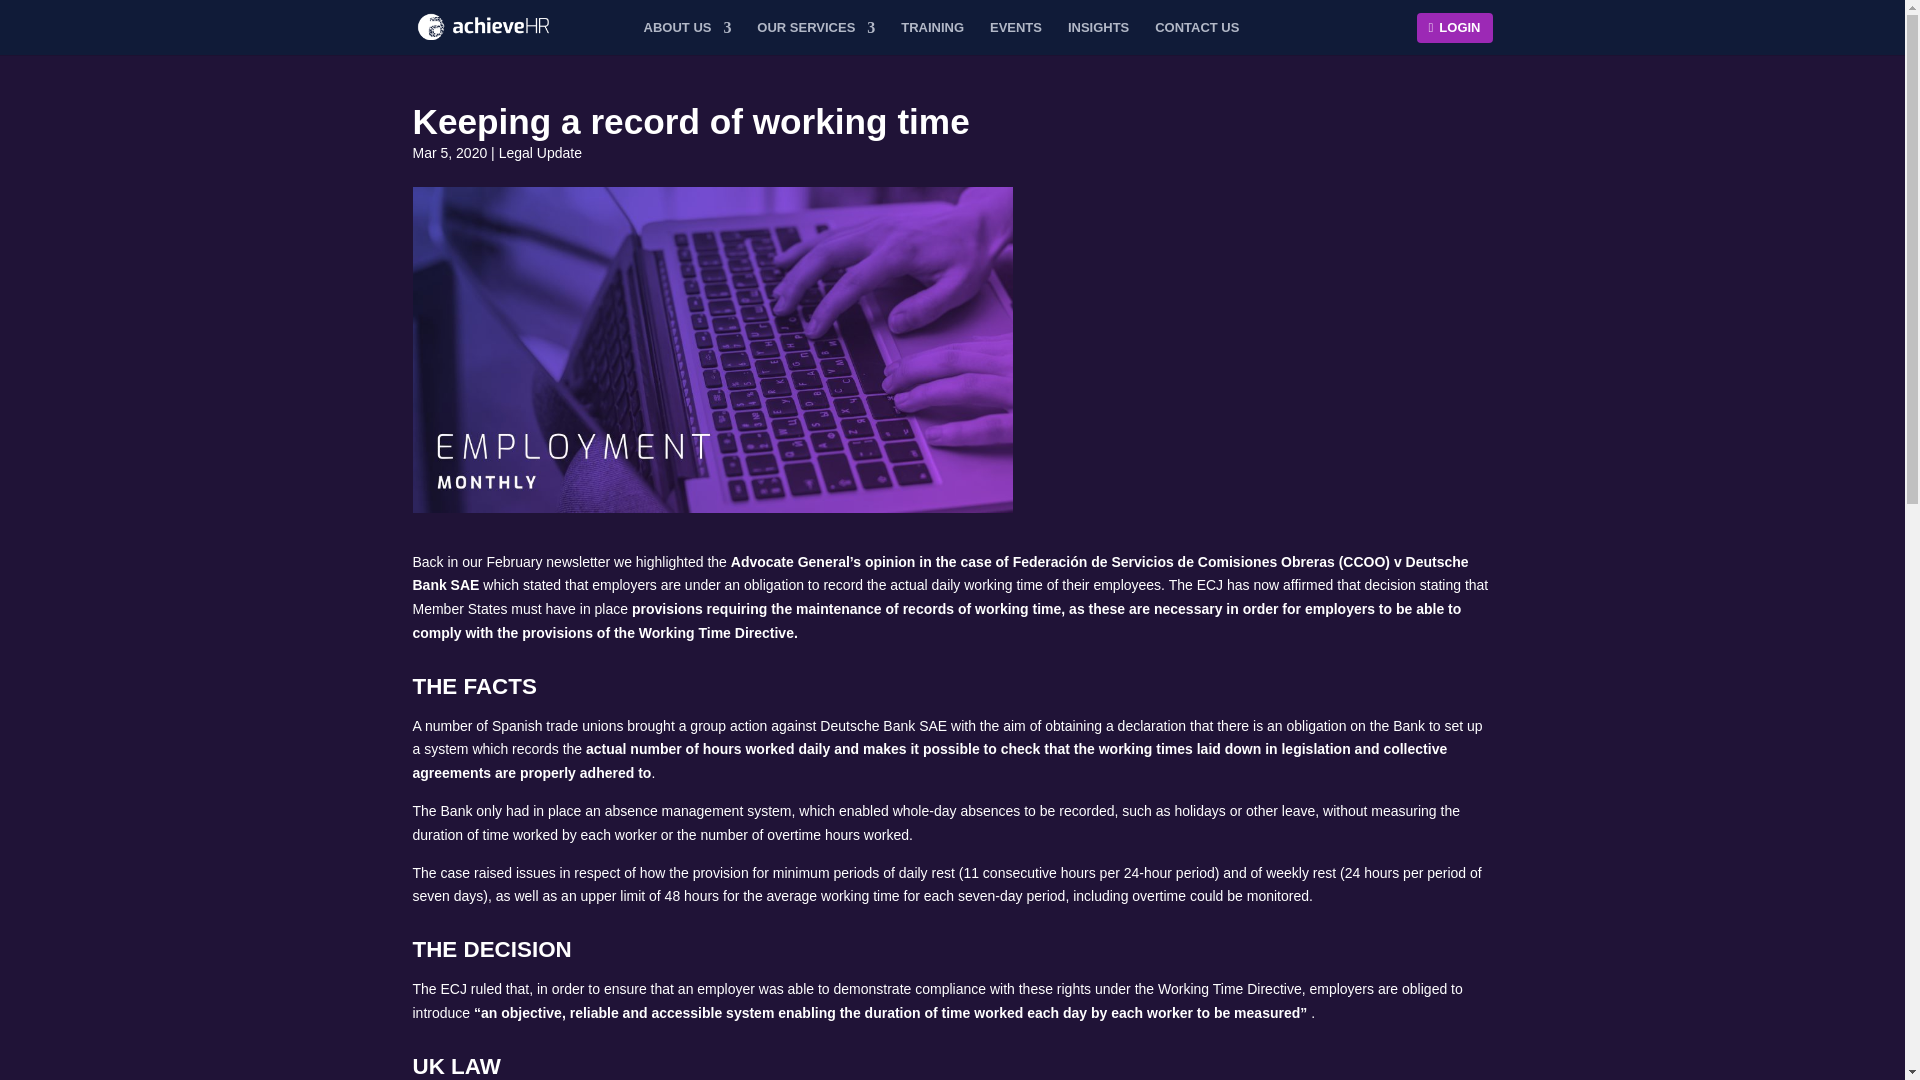 The image size is (1920, 1080). I want to click on ABOUT US, so click(687, 27).